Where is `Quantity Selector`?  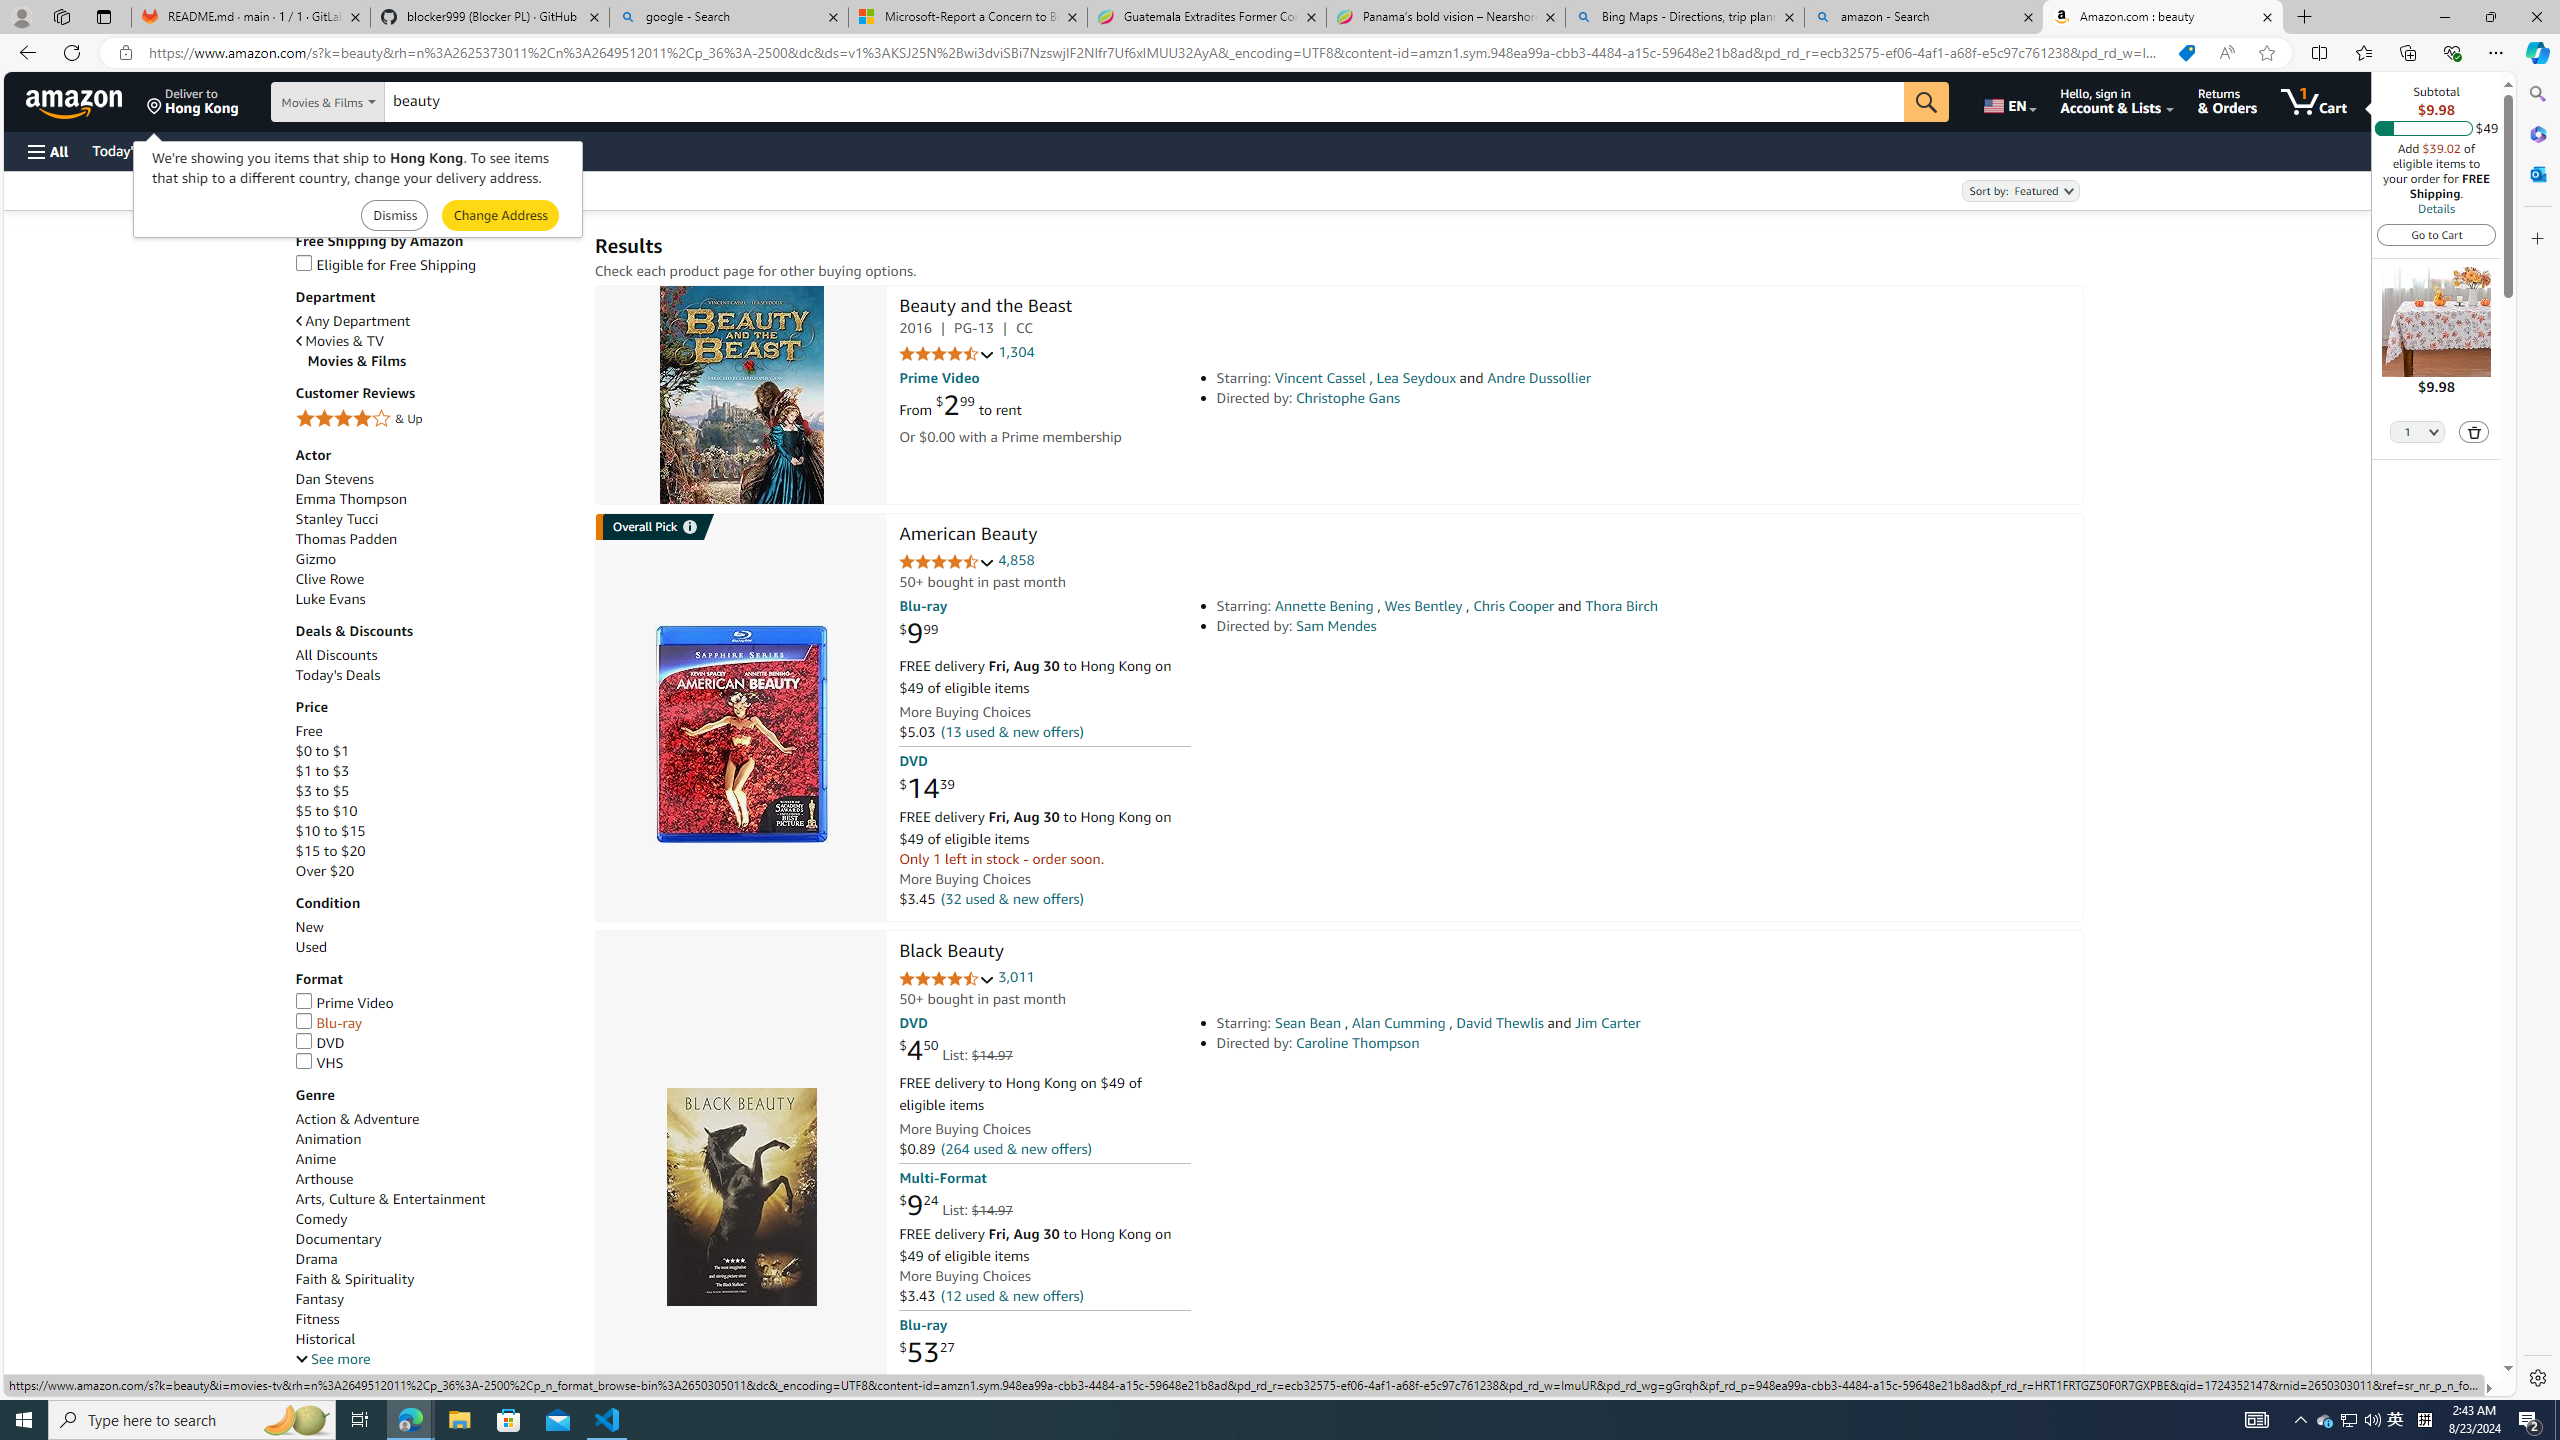 Quantity Selector is located at coordinates (2418, 431).